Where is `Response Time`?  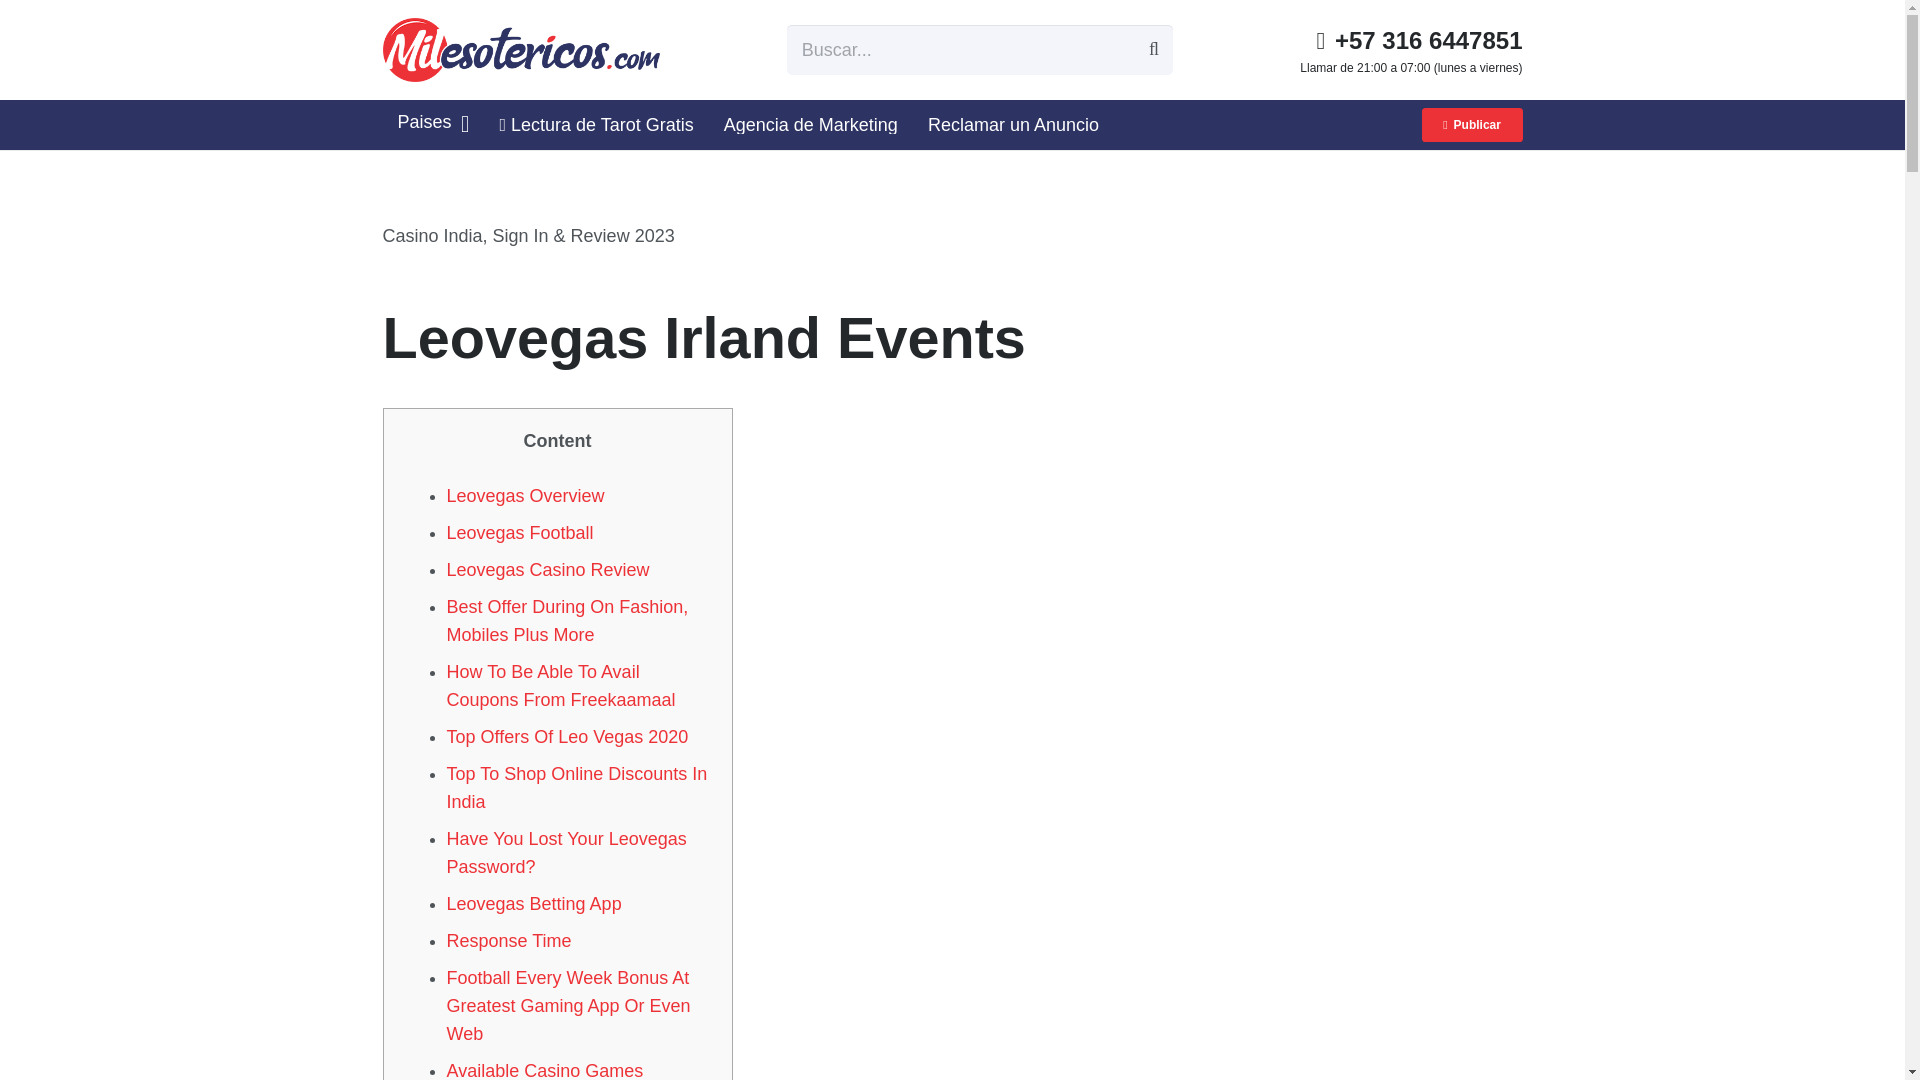 Response Time is located at coordinates (508, 940).